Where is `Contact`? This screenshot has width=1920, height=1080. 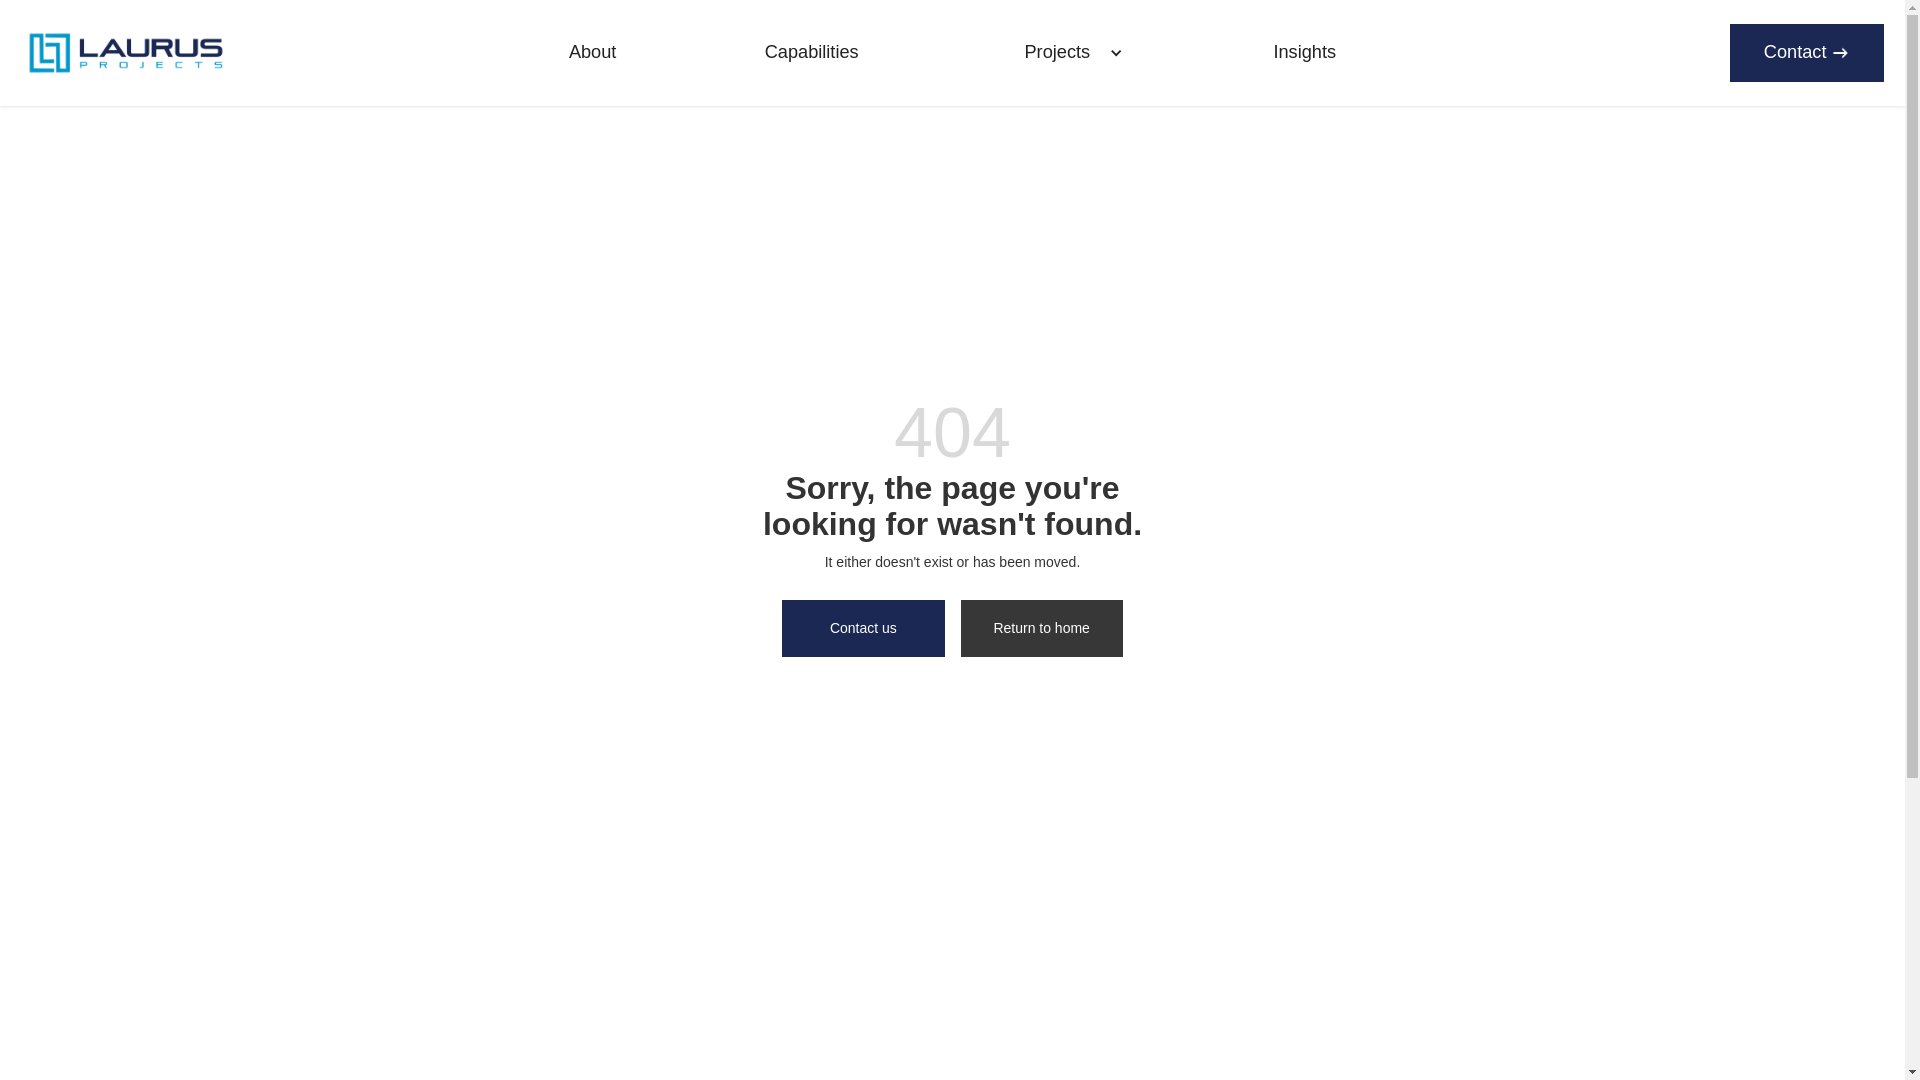 Contact is located at coordinates (1807, 52).